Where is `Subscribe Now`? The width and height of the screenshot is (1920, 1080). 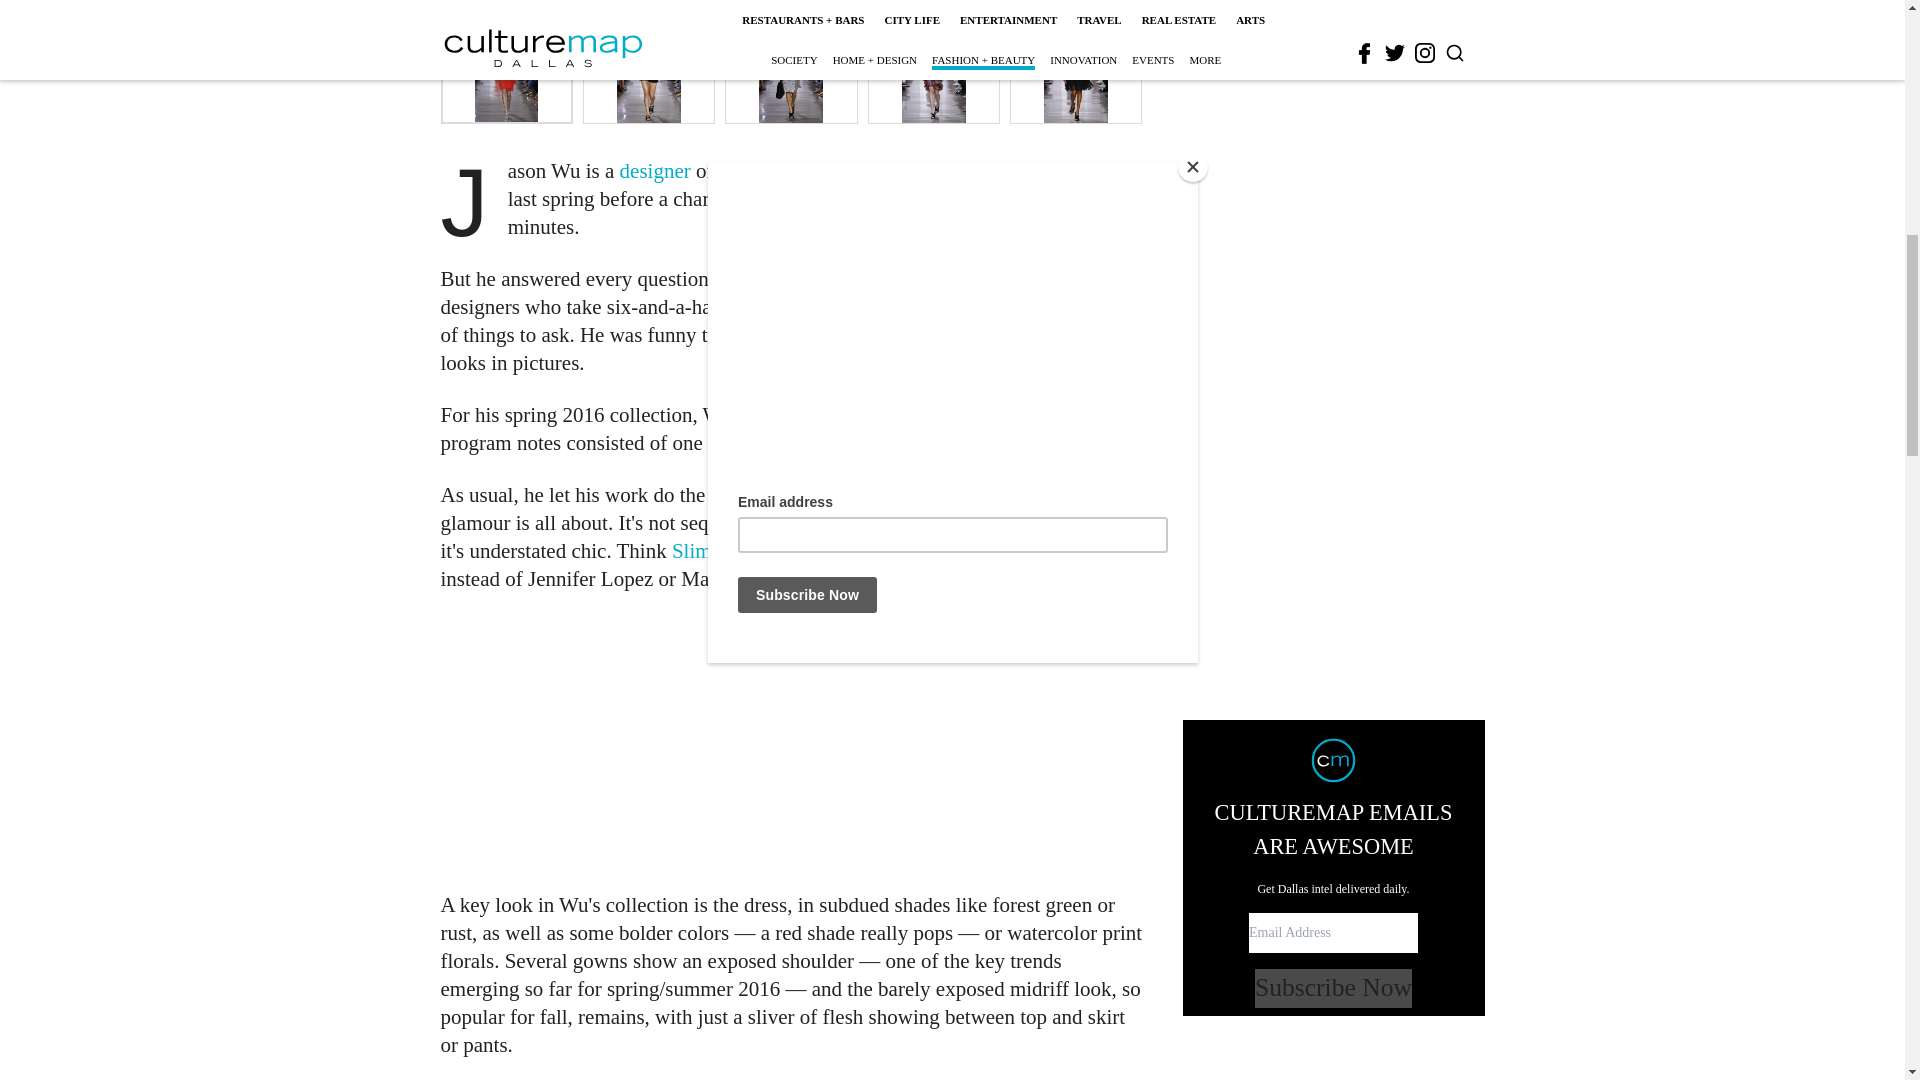 Subscribe Now is located at coordinates (1333, 390).